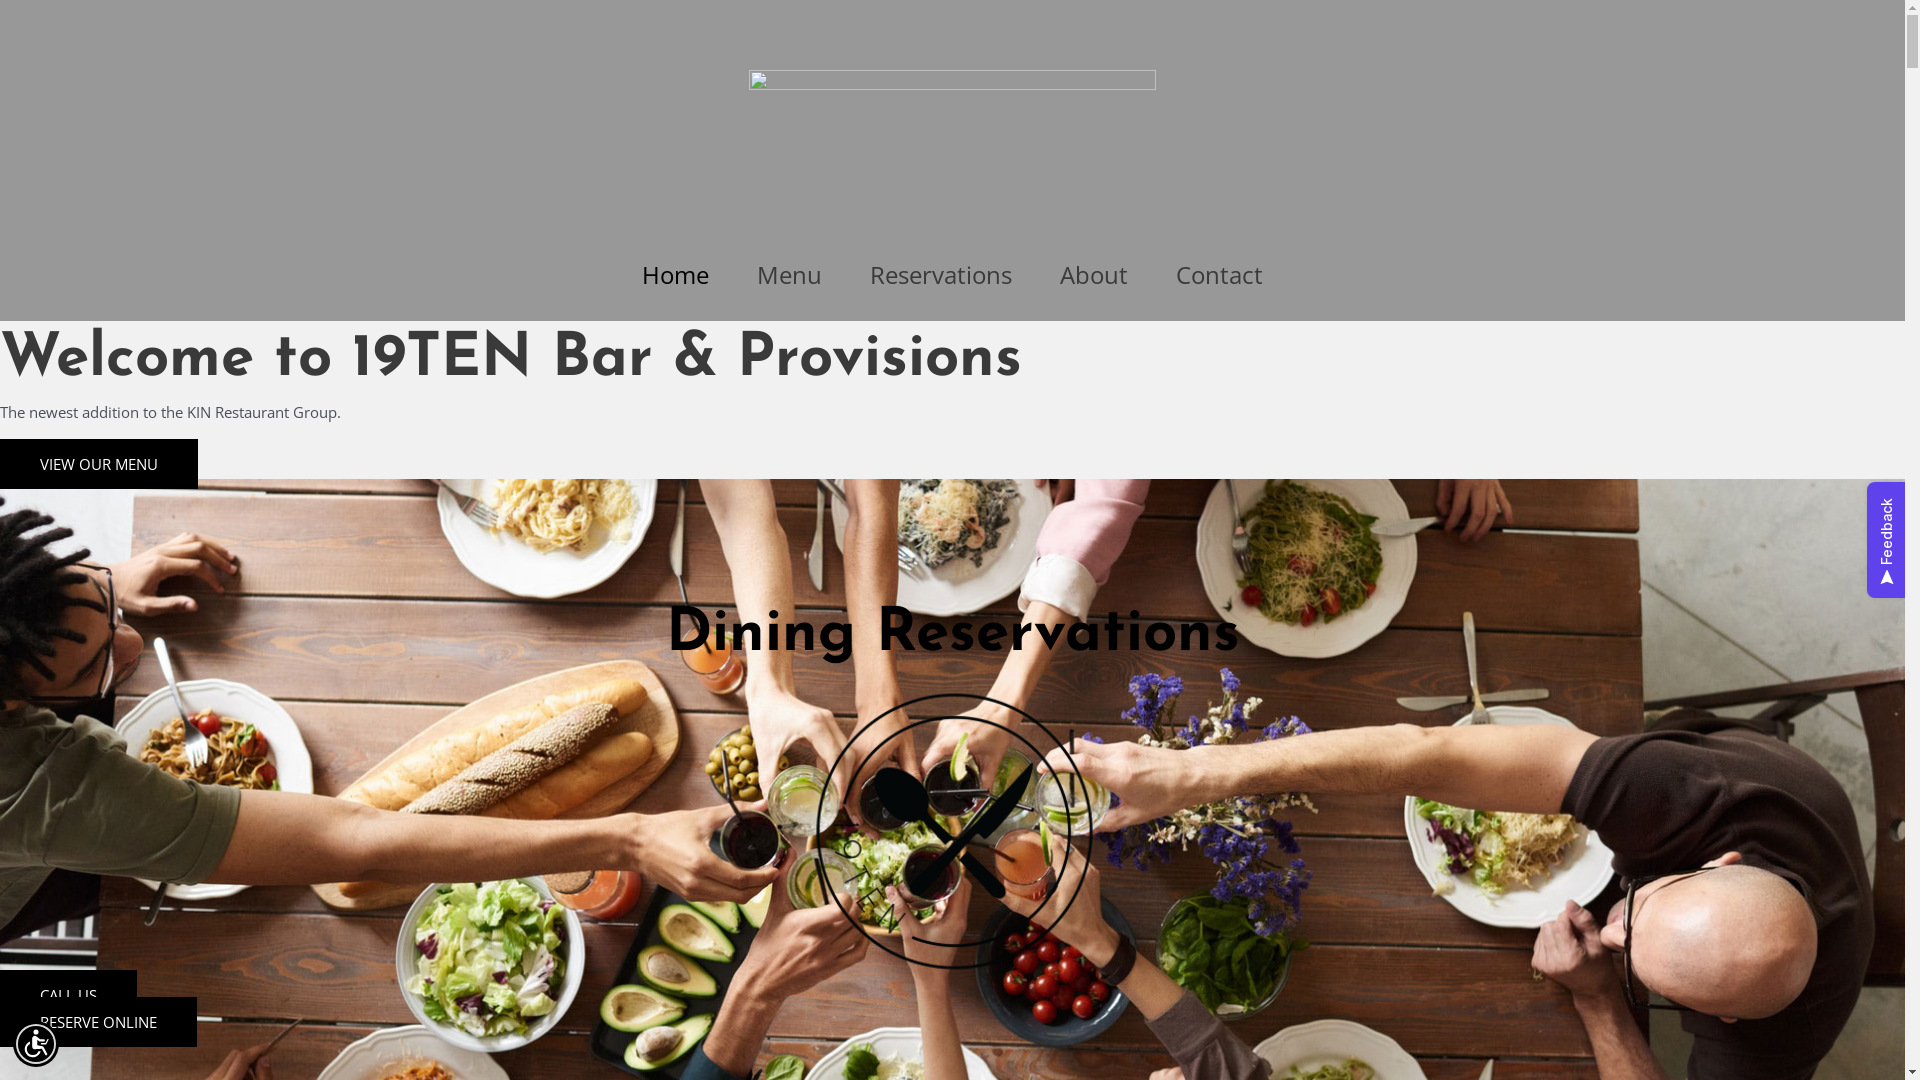 This screenshot has height=1080, width=1920. What do you see at coordinates (790, 275) in the screenshot?
I see `Menu` at bounding box center [790, 275].